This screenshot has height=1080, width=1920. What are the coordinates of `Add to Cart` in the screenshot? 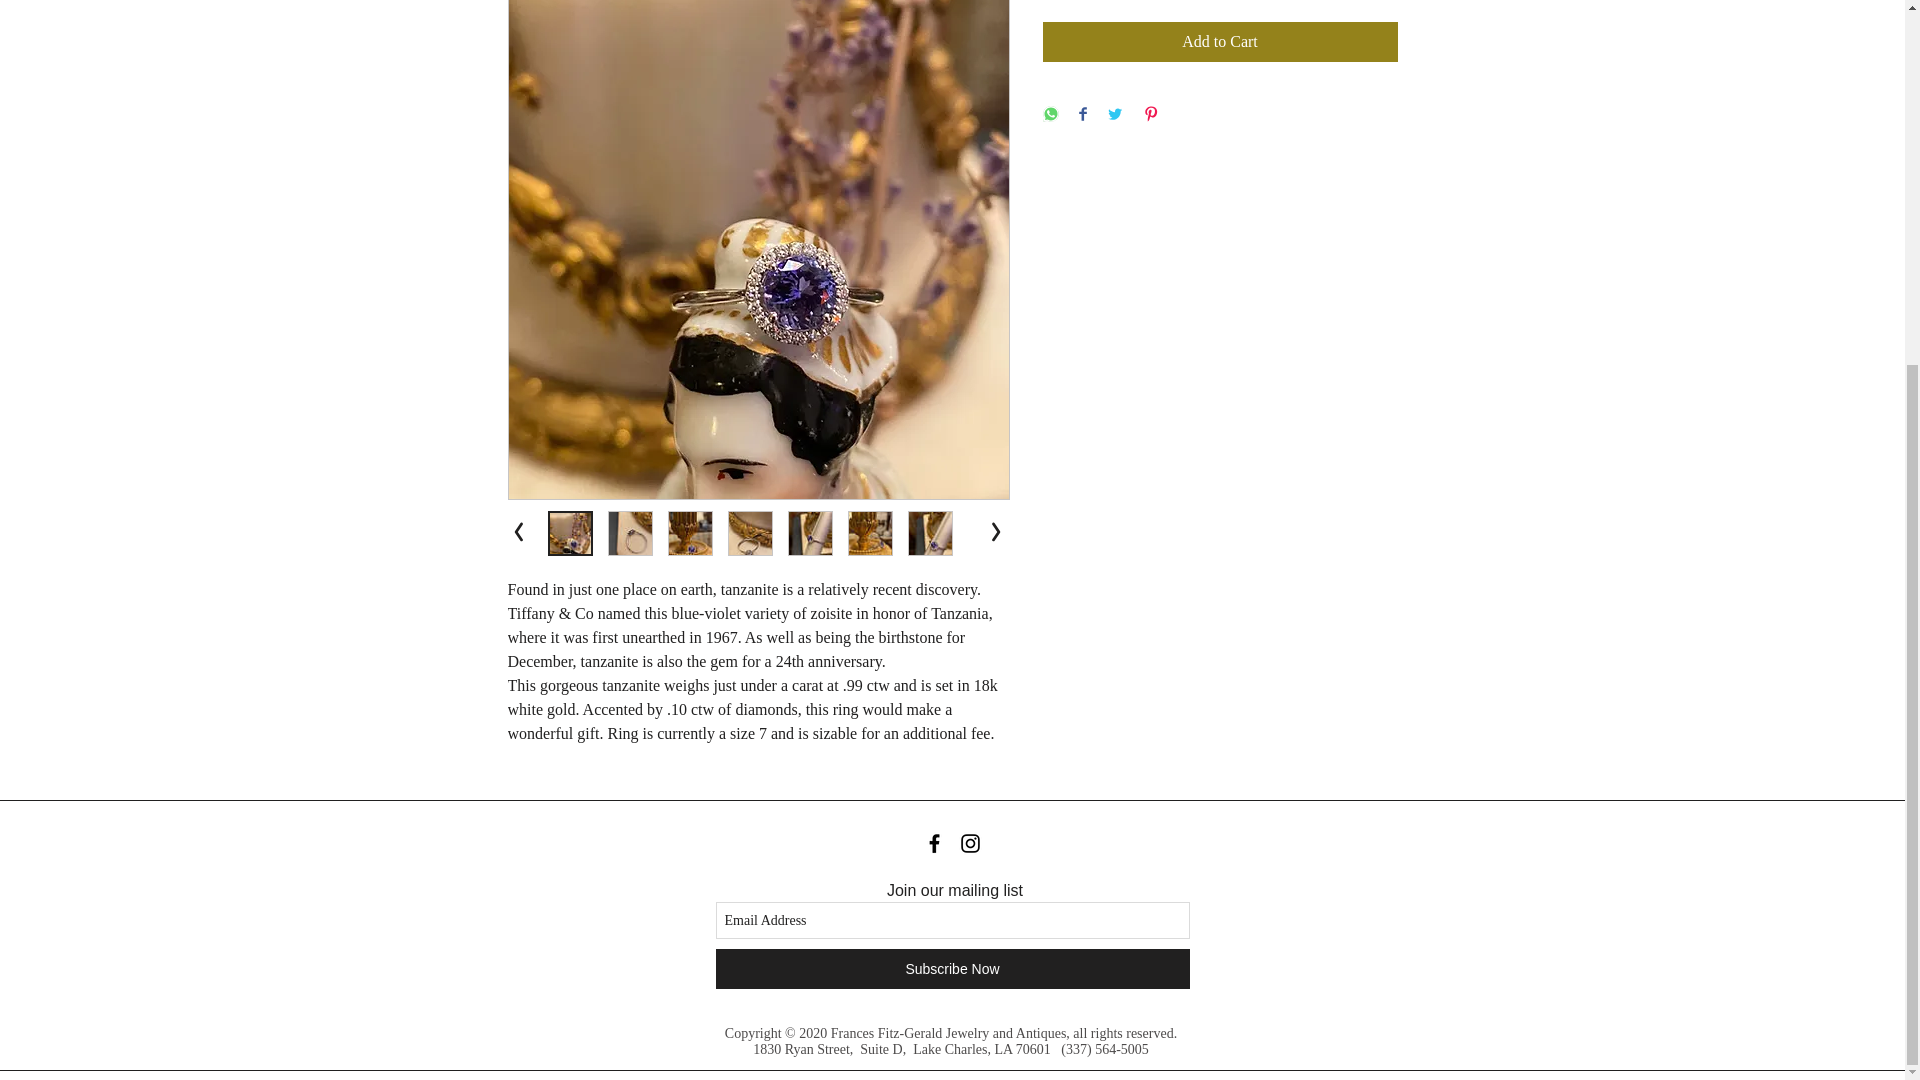 It's located at (1220, 41).